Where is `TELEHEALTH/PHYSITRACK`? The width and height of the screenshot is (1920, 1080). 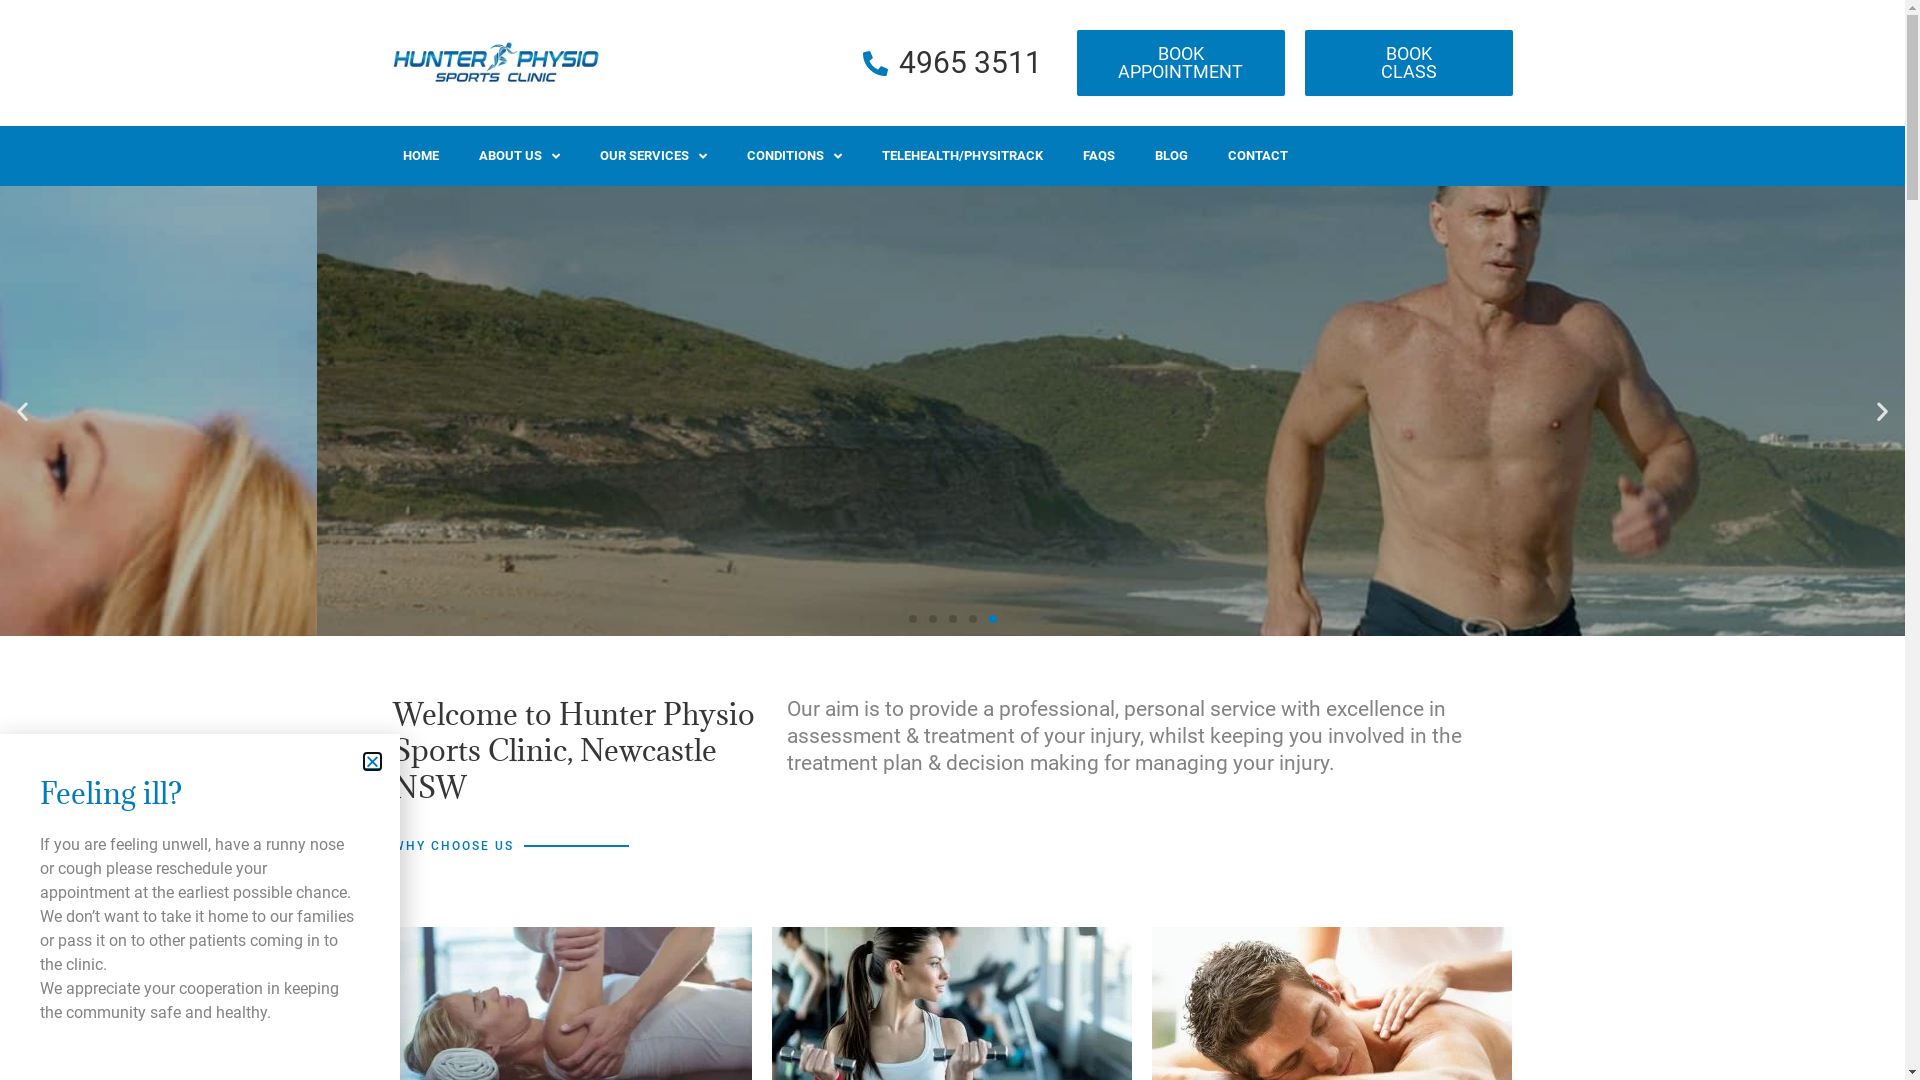
TELEHEALTH/PHYSITRACK is located at coordinates (962, 156).